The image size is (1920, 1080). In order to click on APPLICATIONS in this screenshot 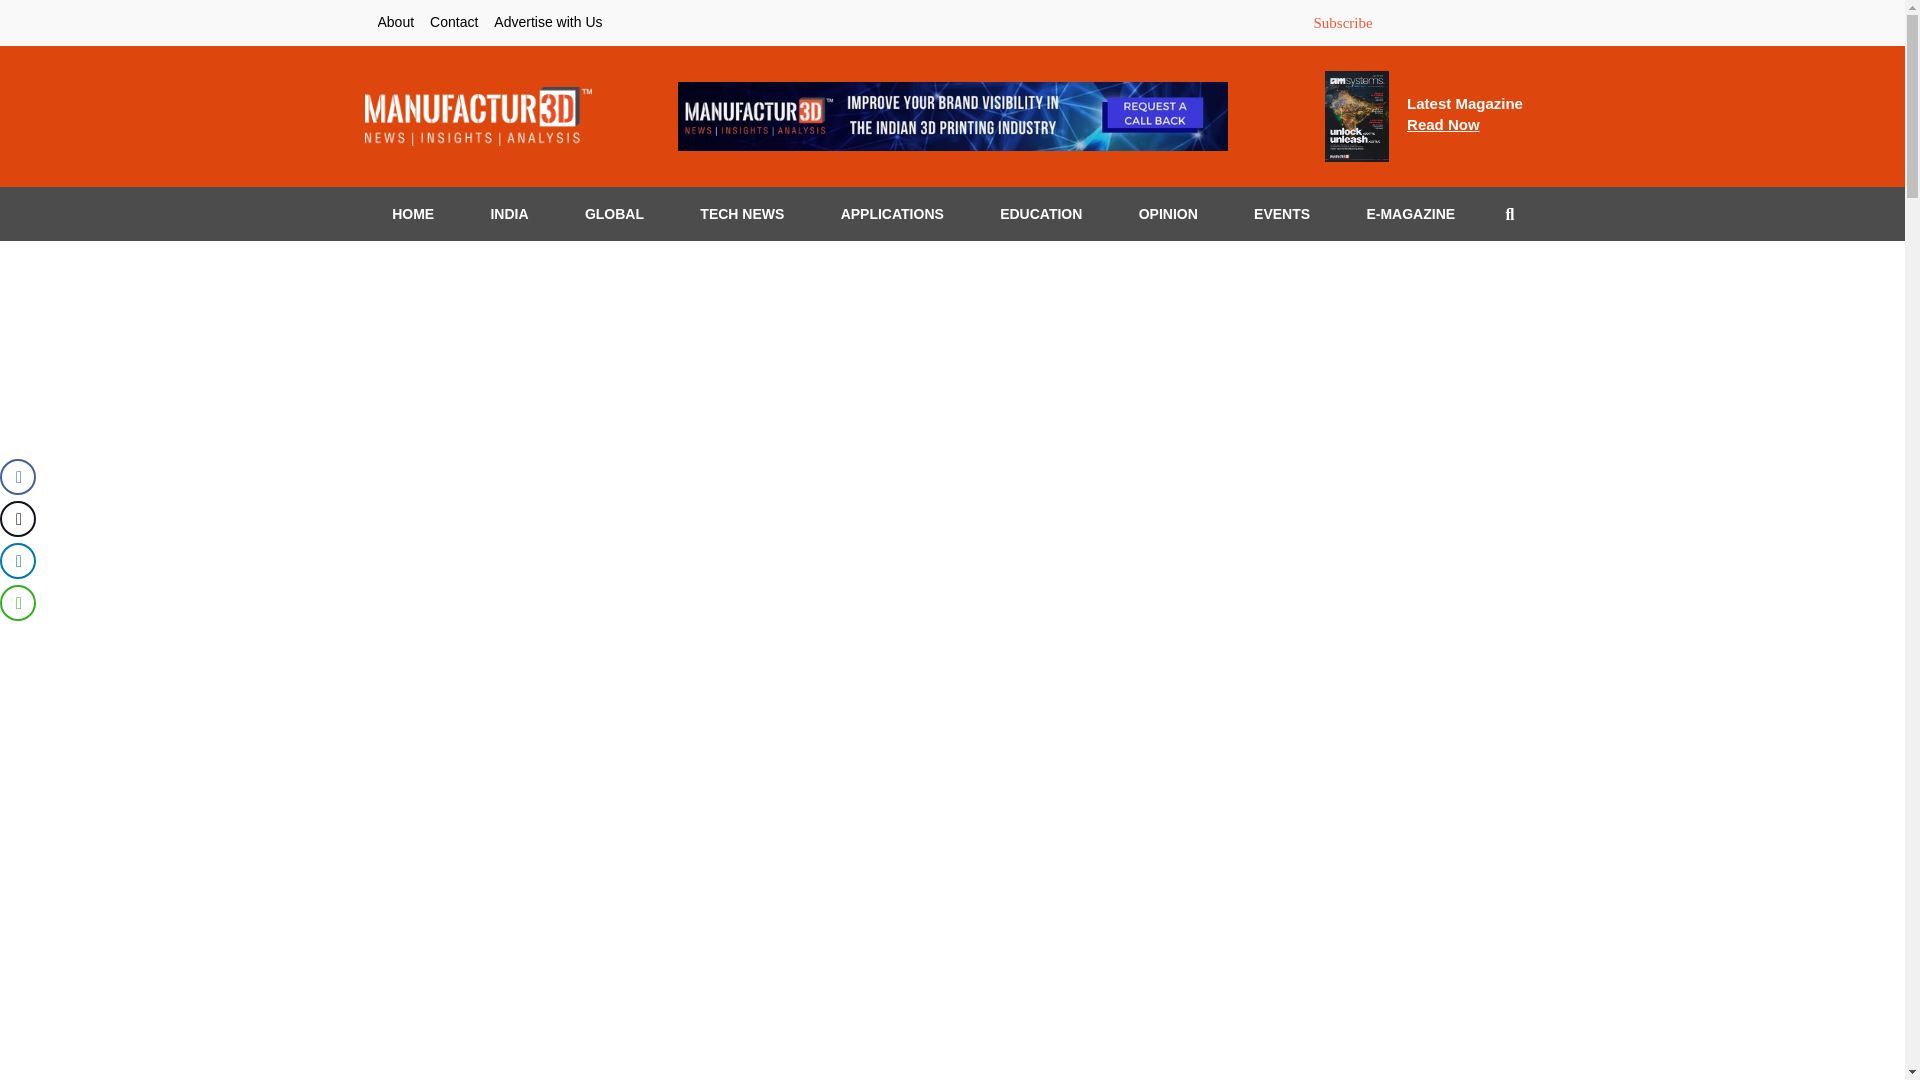, I will do `click(1342, 23)`.